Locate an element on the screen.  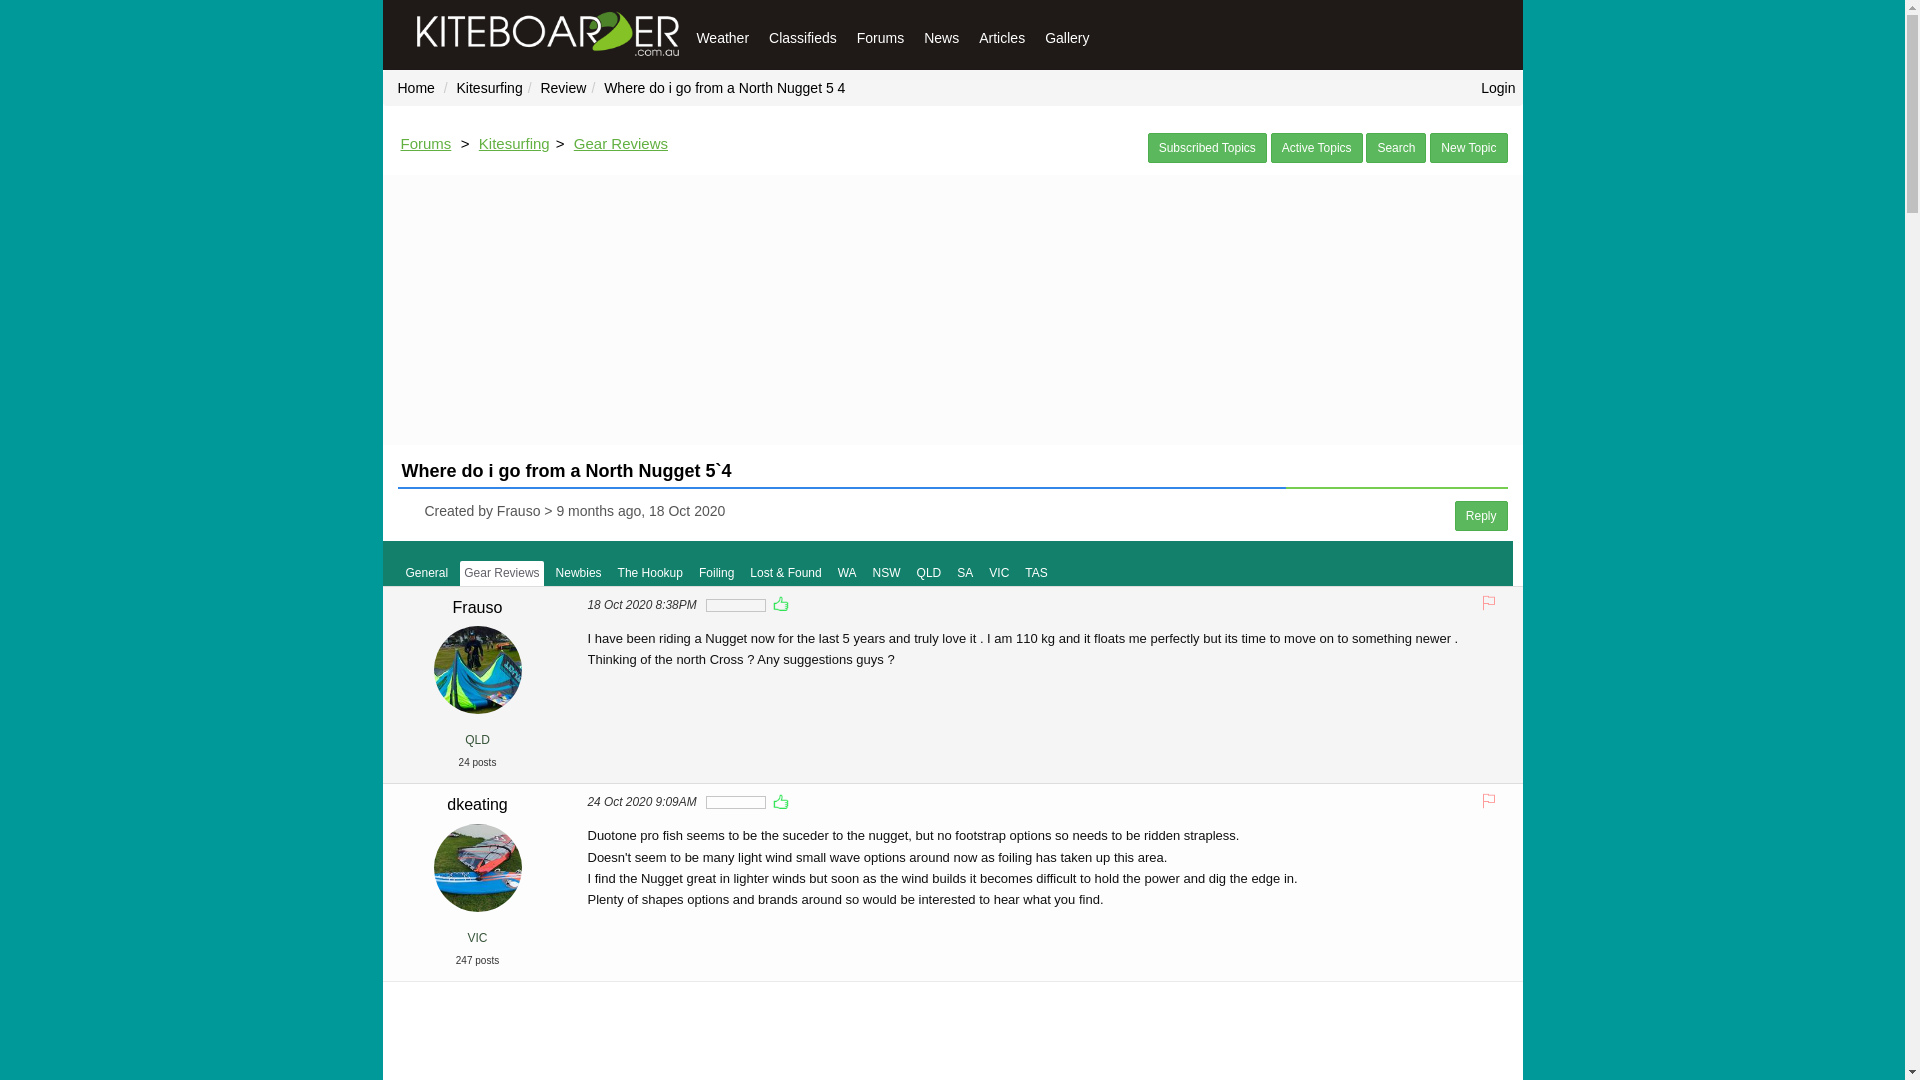
Forums is located at coordinates (426, 144).